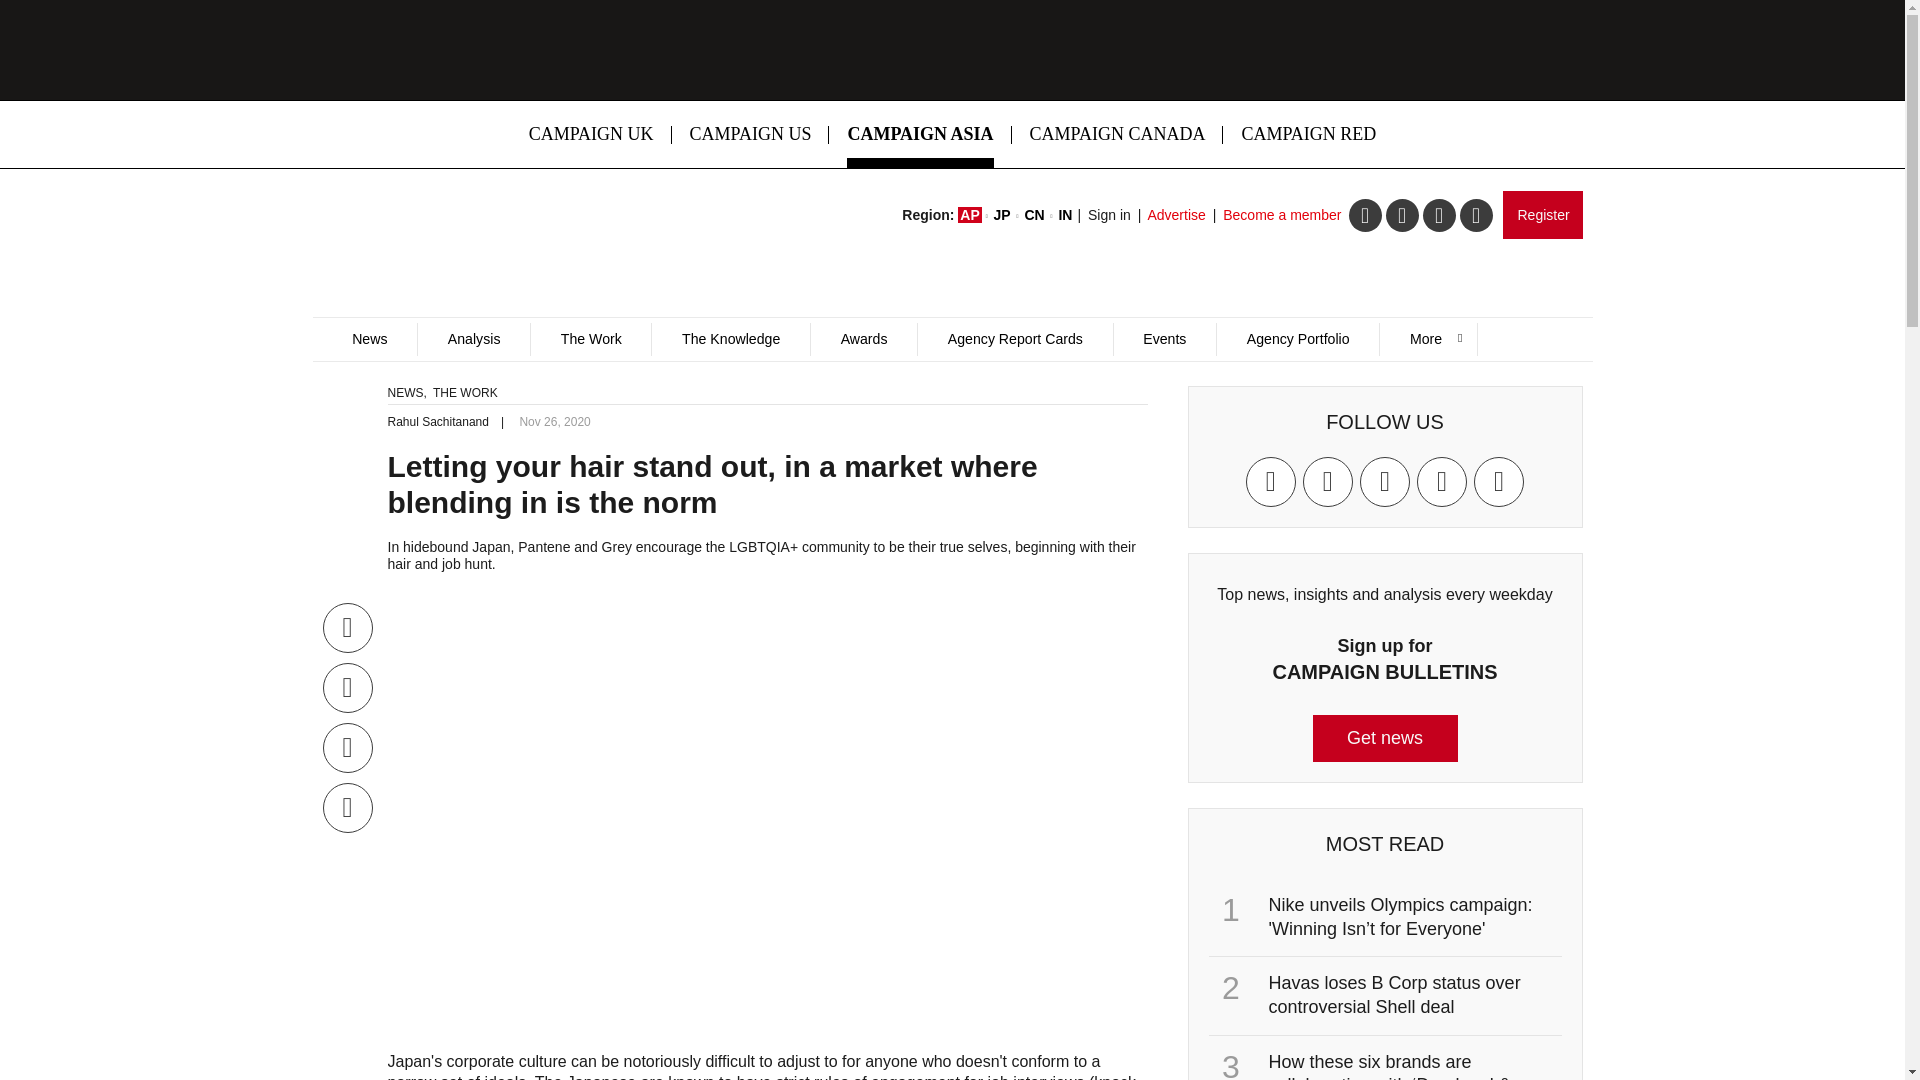 This screenshot has width=1920, height=1080. What do you see at coordinates (730, 339) in the screenshot?
I see `The Knowledge` at bounding box center [730, 339].